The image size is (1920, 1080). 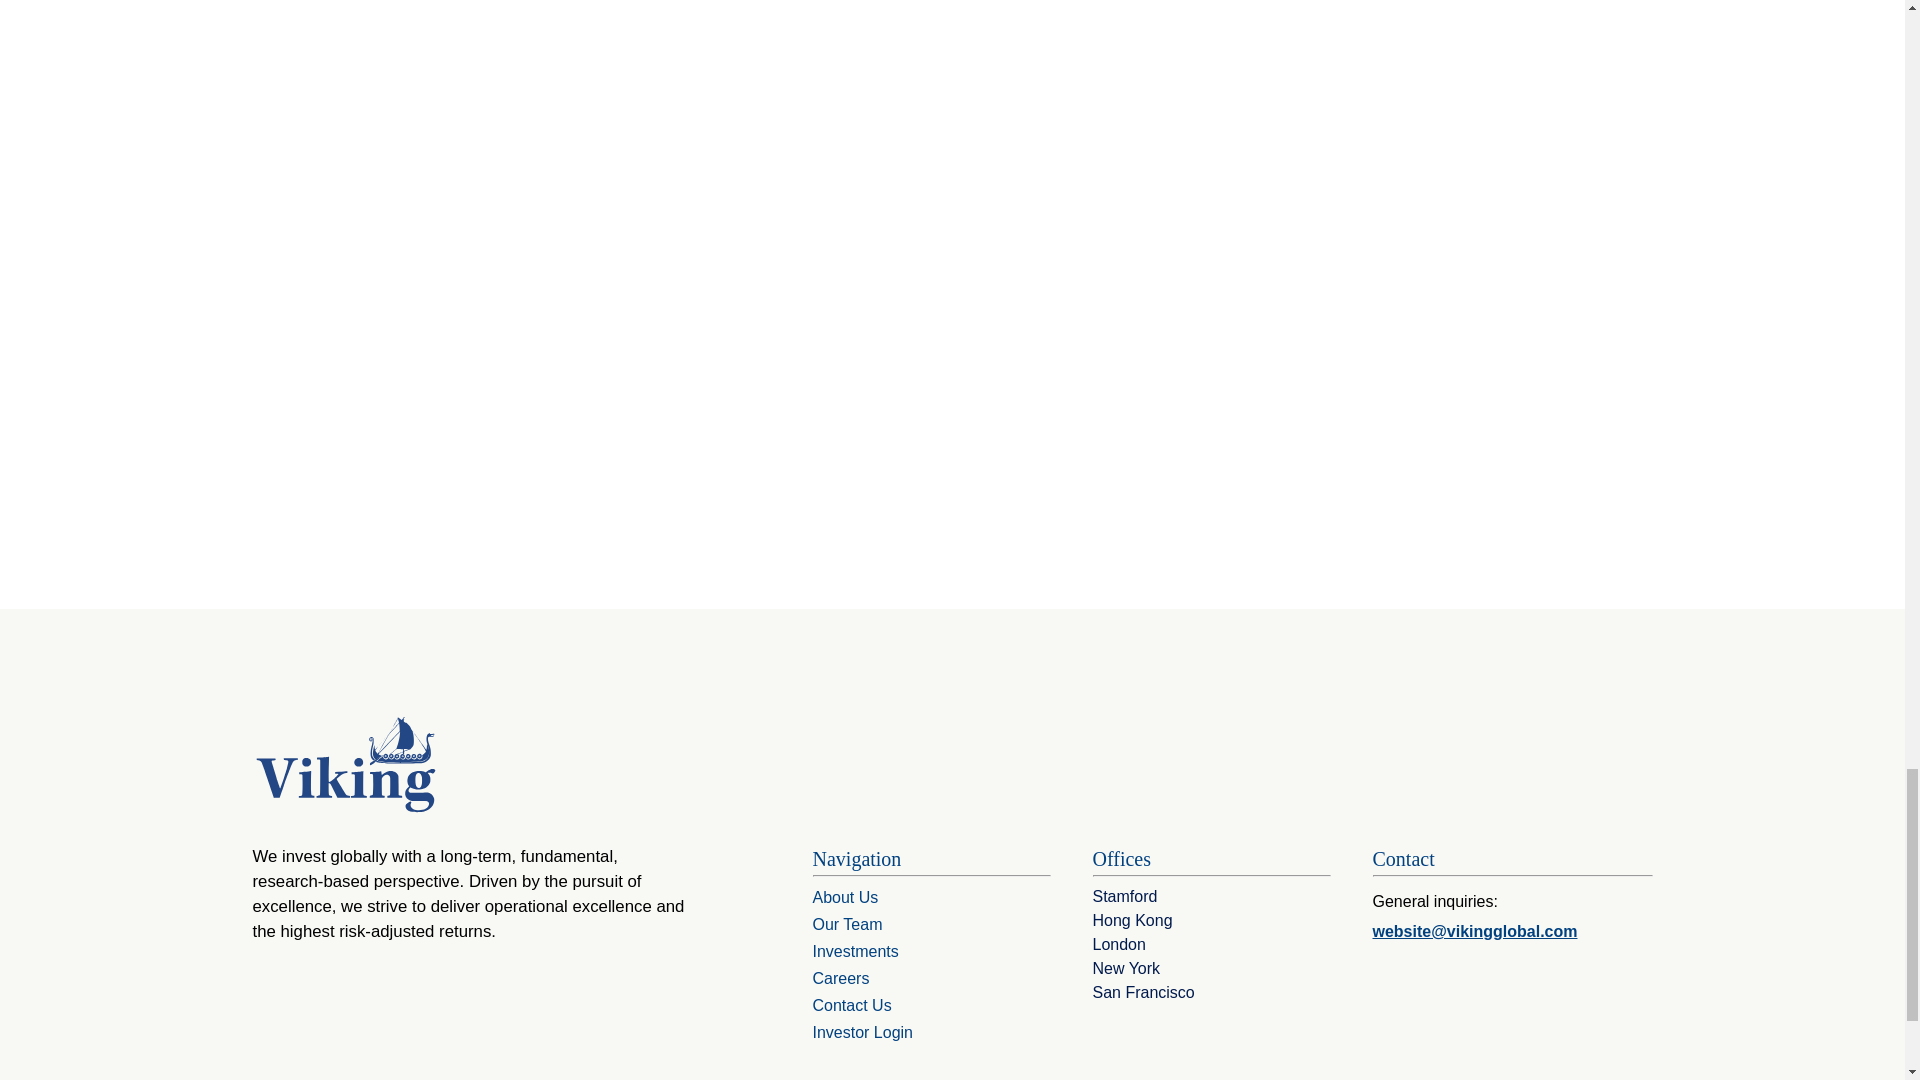 What do you see at coordinates (846, 928) in the screenshot?
I see `Our Team` at bounding box center [846, 928].